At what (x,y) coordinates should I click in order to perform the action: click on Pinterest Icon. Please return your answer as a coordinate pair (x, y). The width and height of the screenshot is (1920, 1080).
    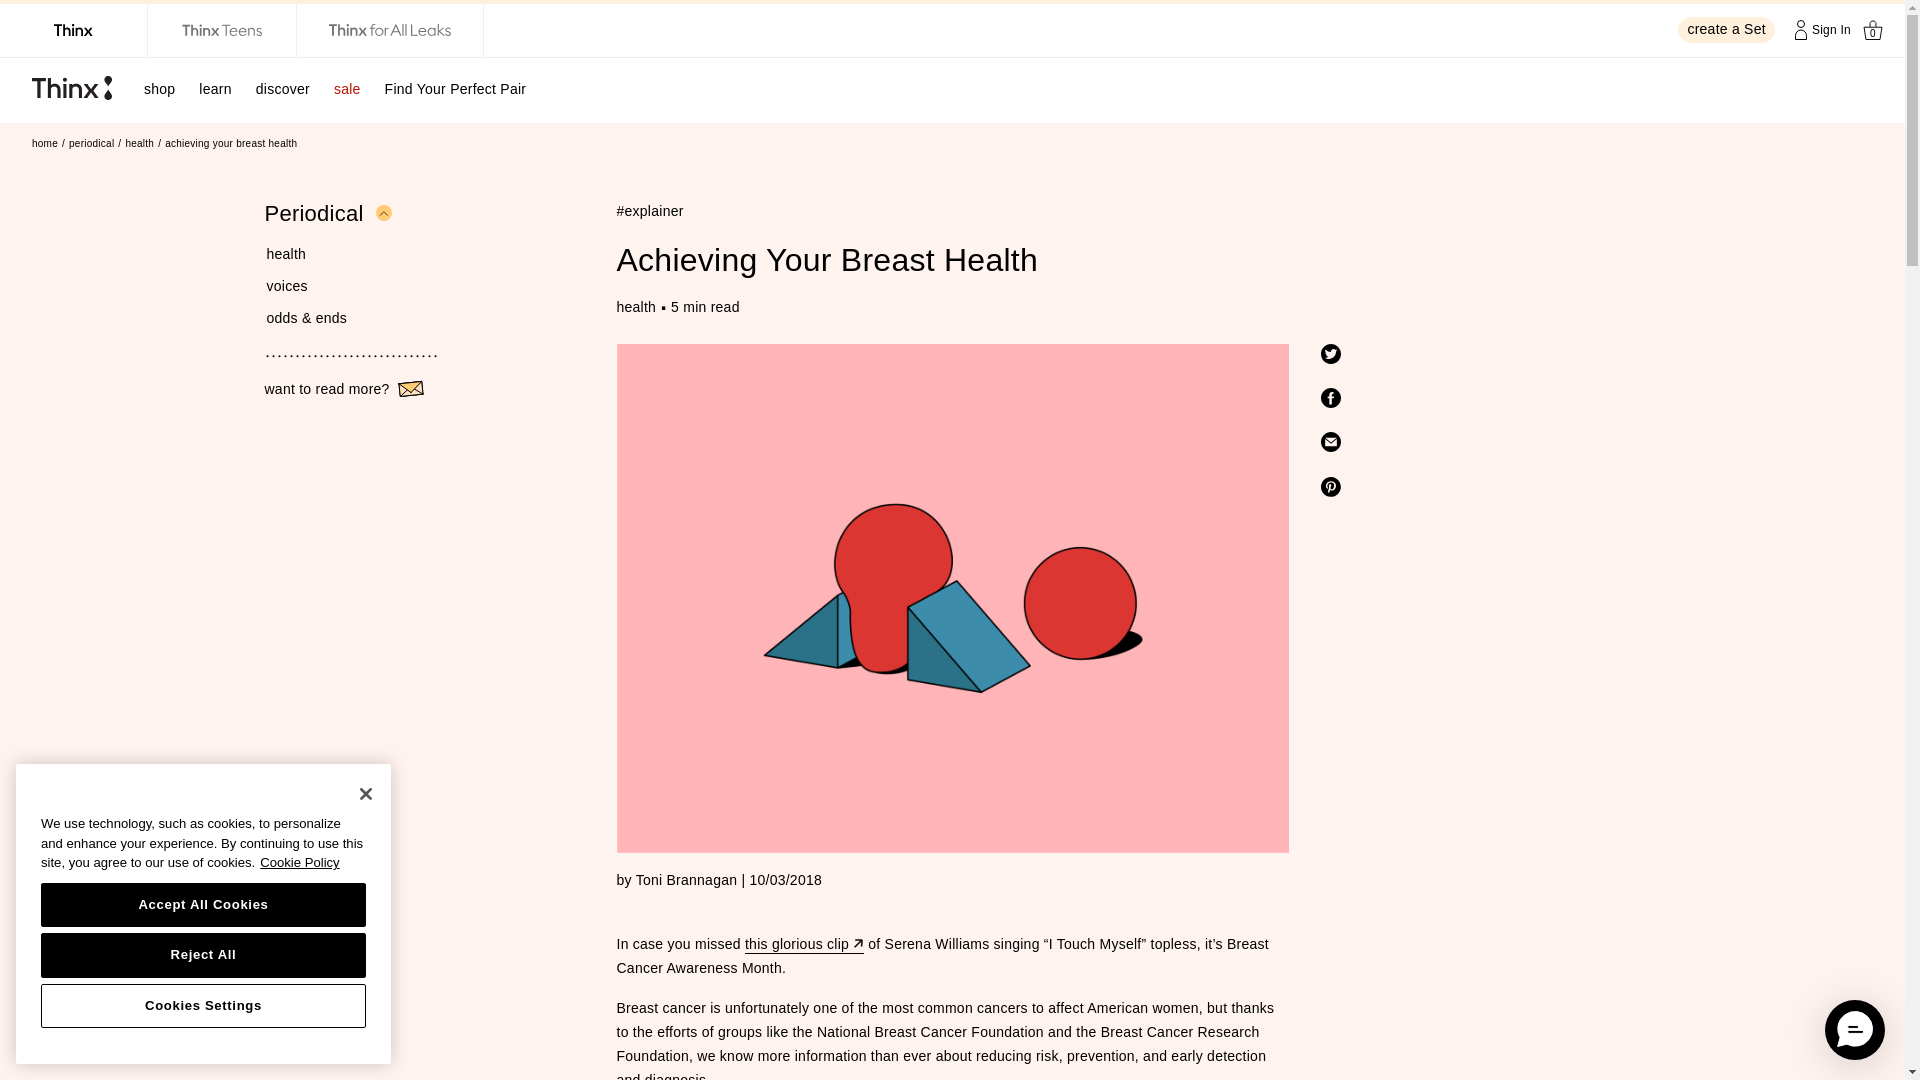
    Looking at the image, I should click on (1330, 486).